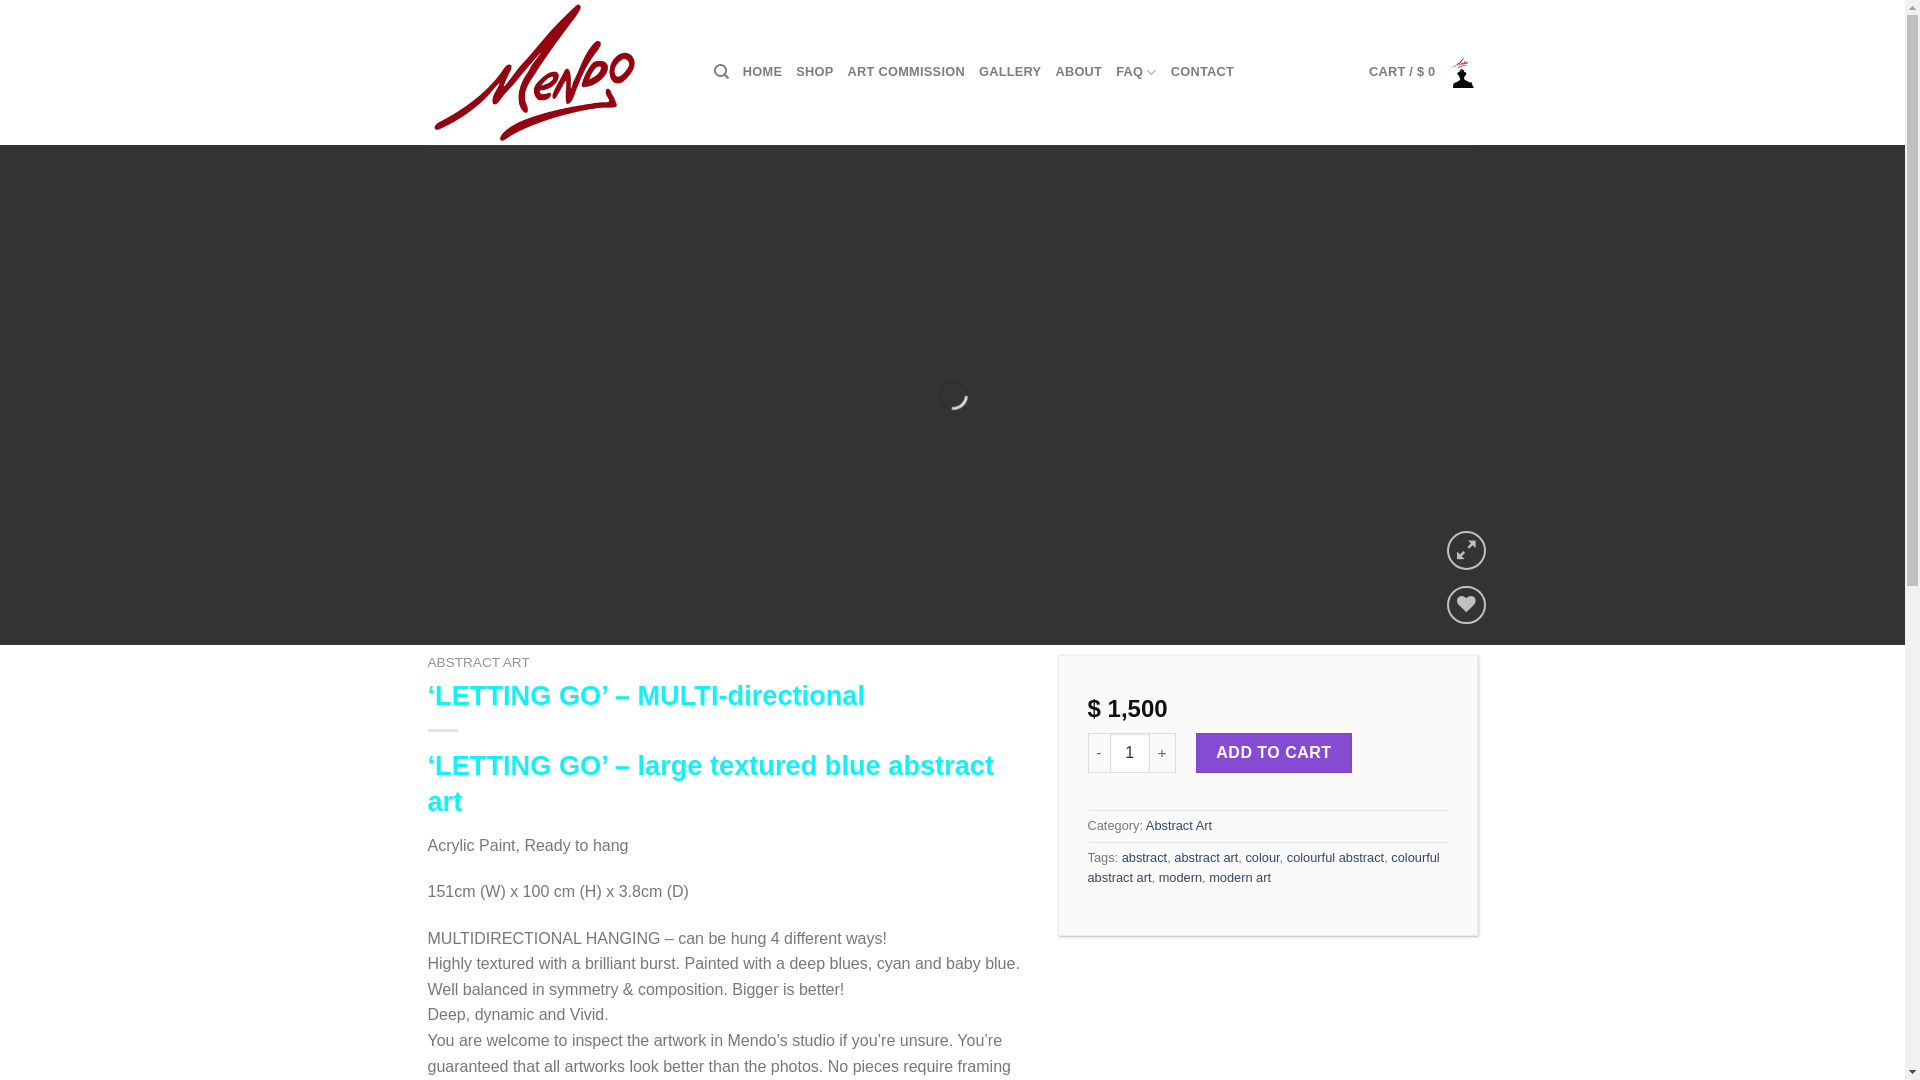  What do you see at coordinates (762, 72) in the screenshot?
I see `HOME` at bounding box center [762, 72].